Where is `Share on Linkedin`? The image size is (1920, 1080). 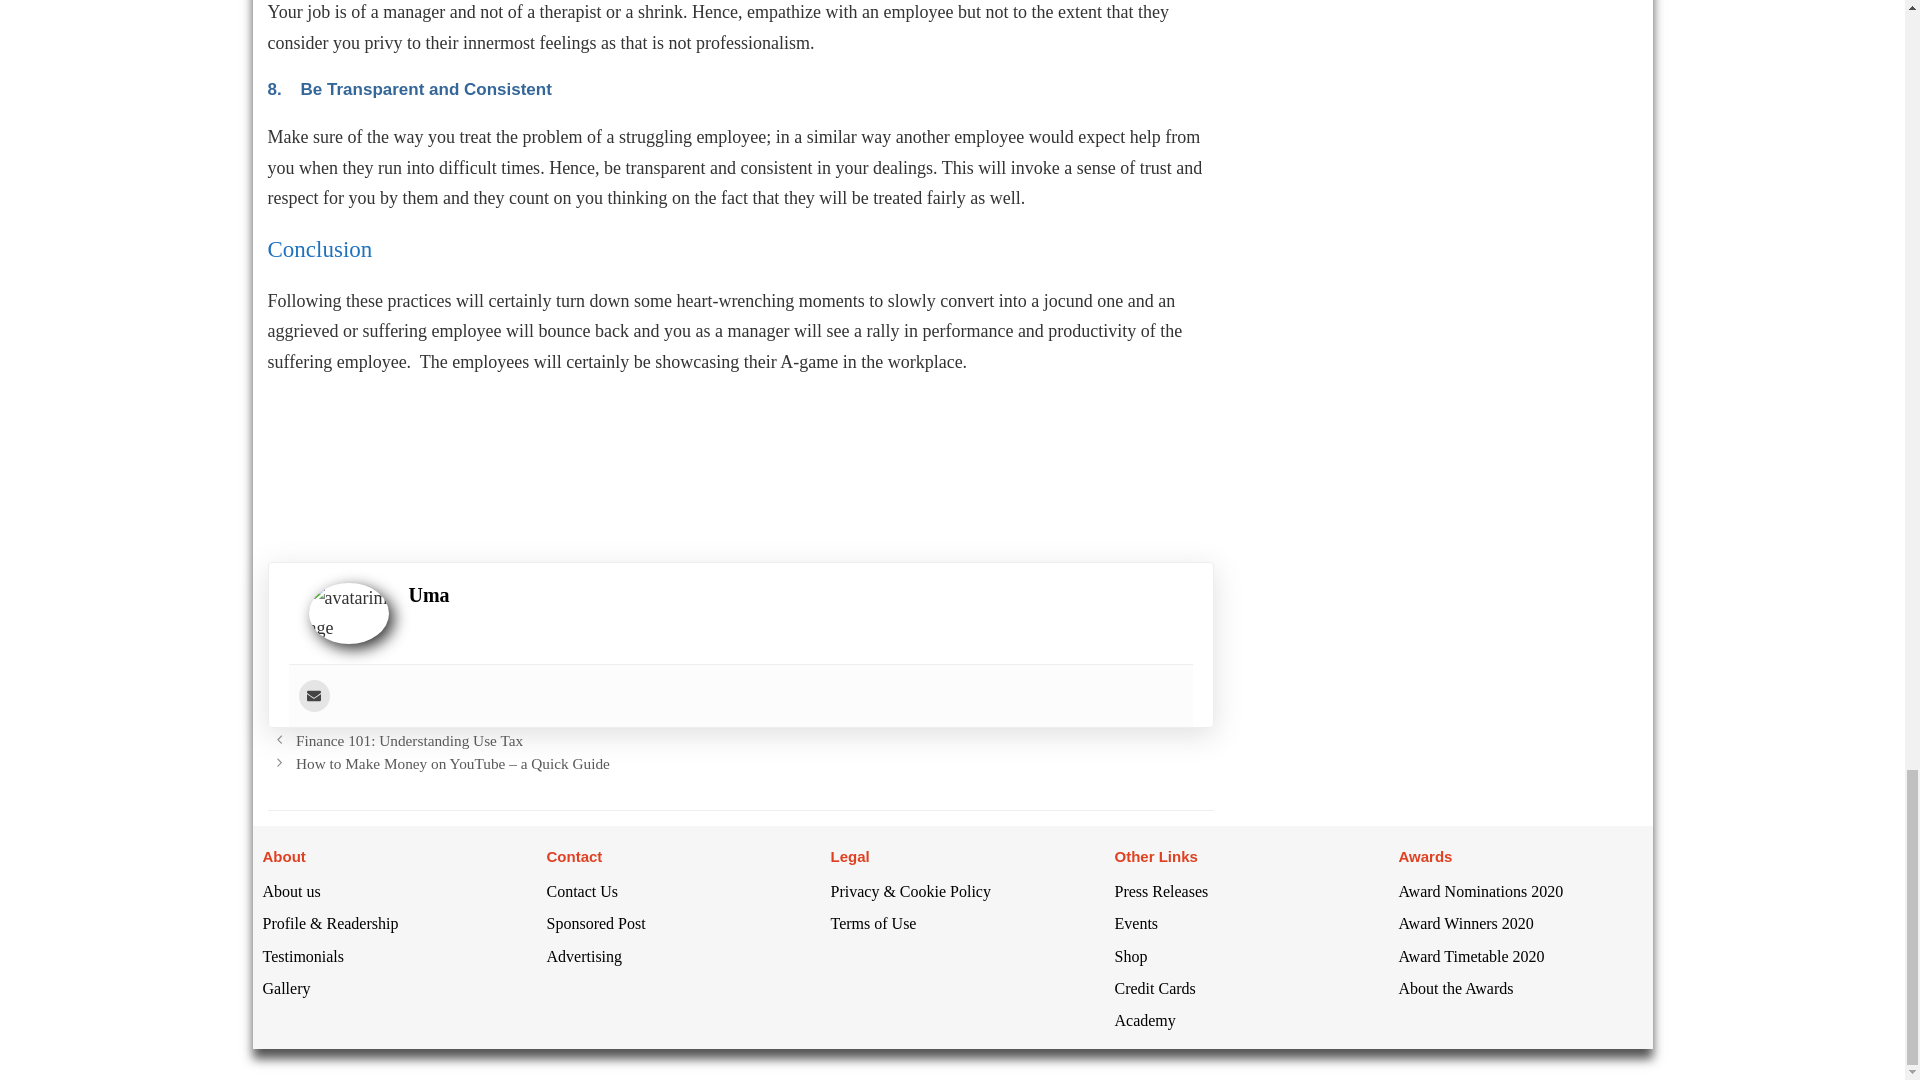 Share on Linkedin is located at coordinates (398, 479).